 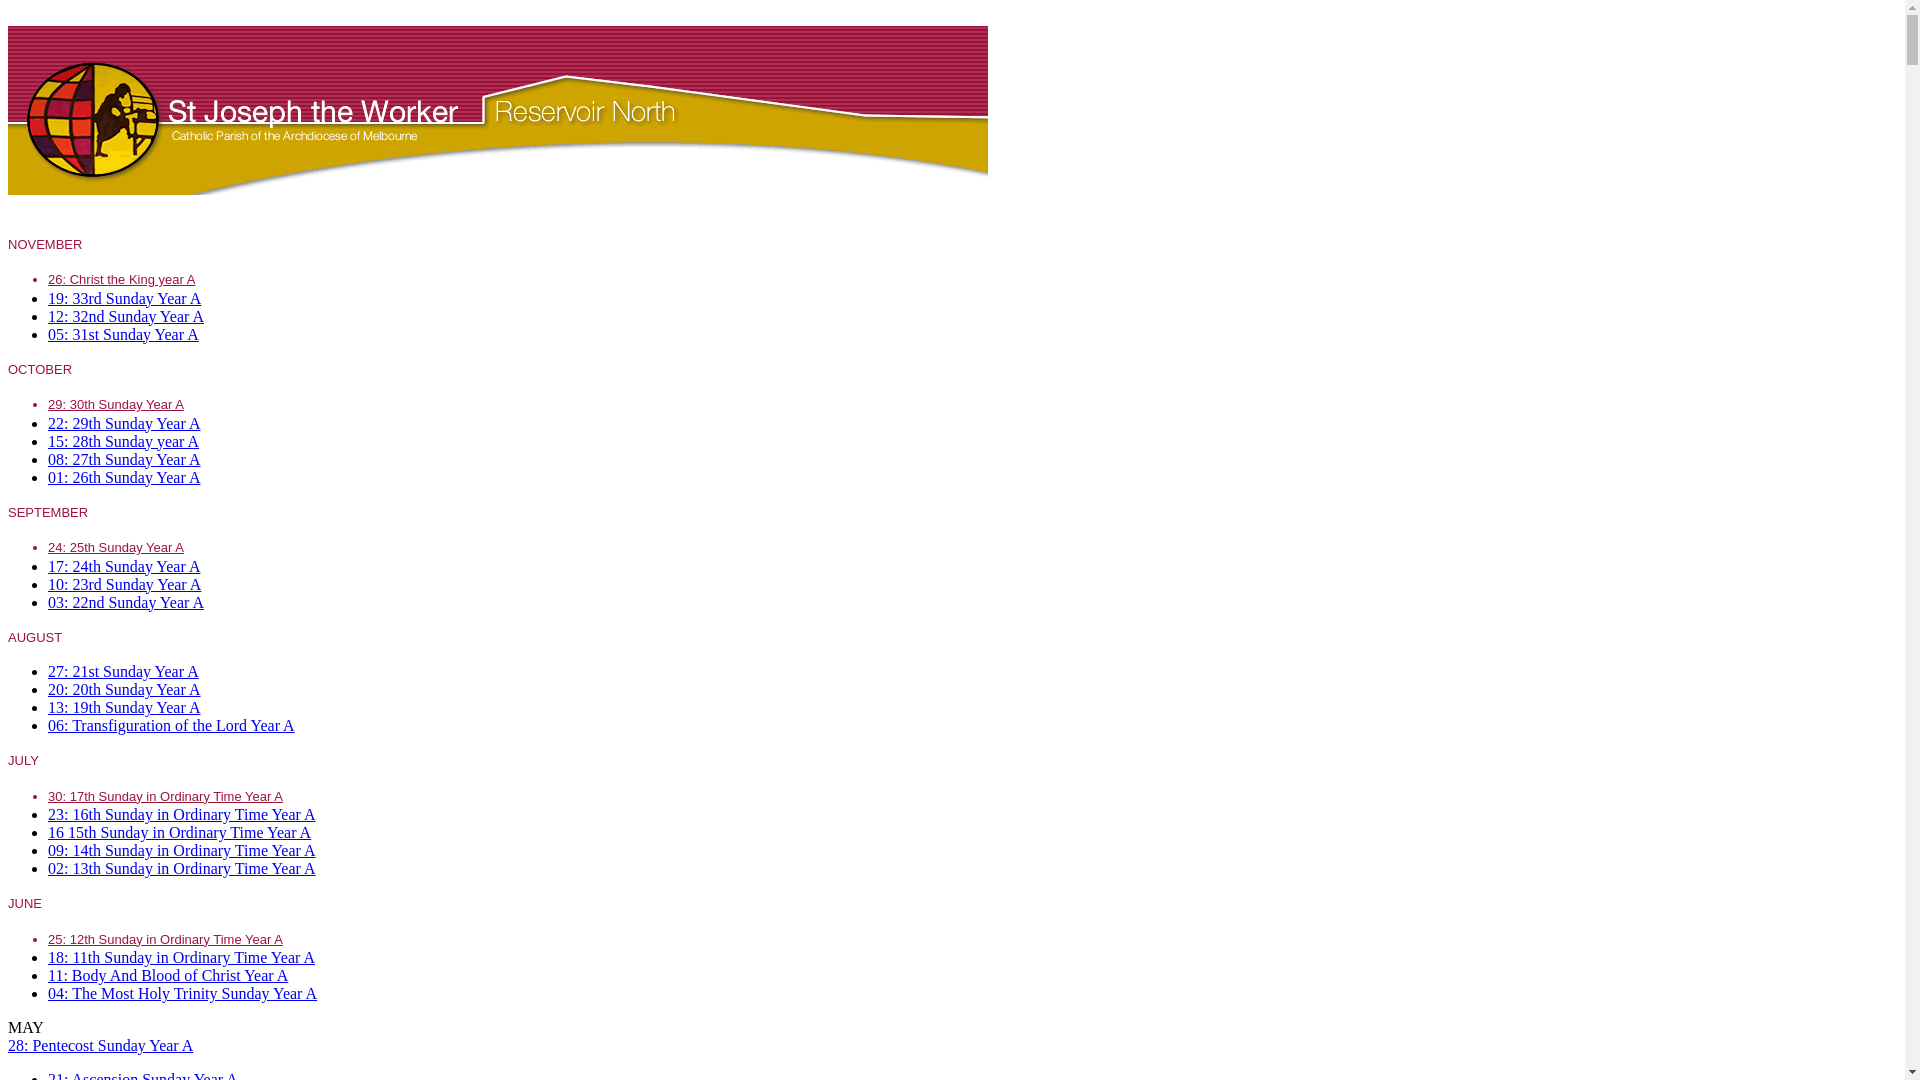 I want to click on 30: 17th Sunday in Ordinary Time Year A, so click(x=166, y=796).